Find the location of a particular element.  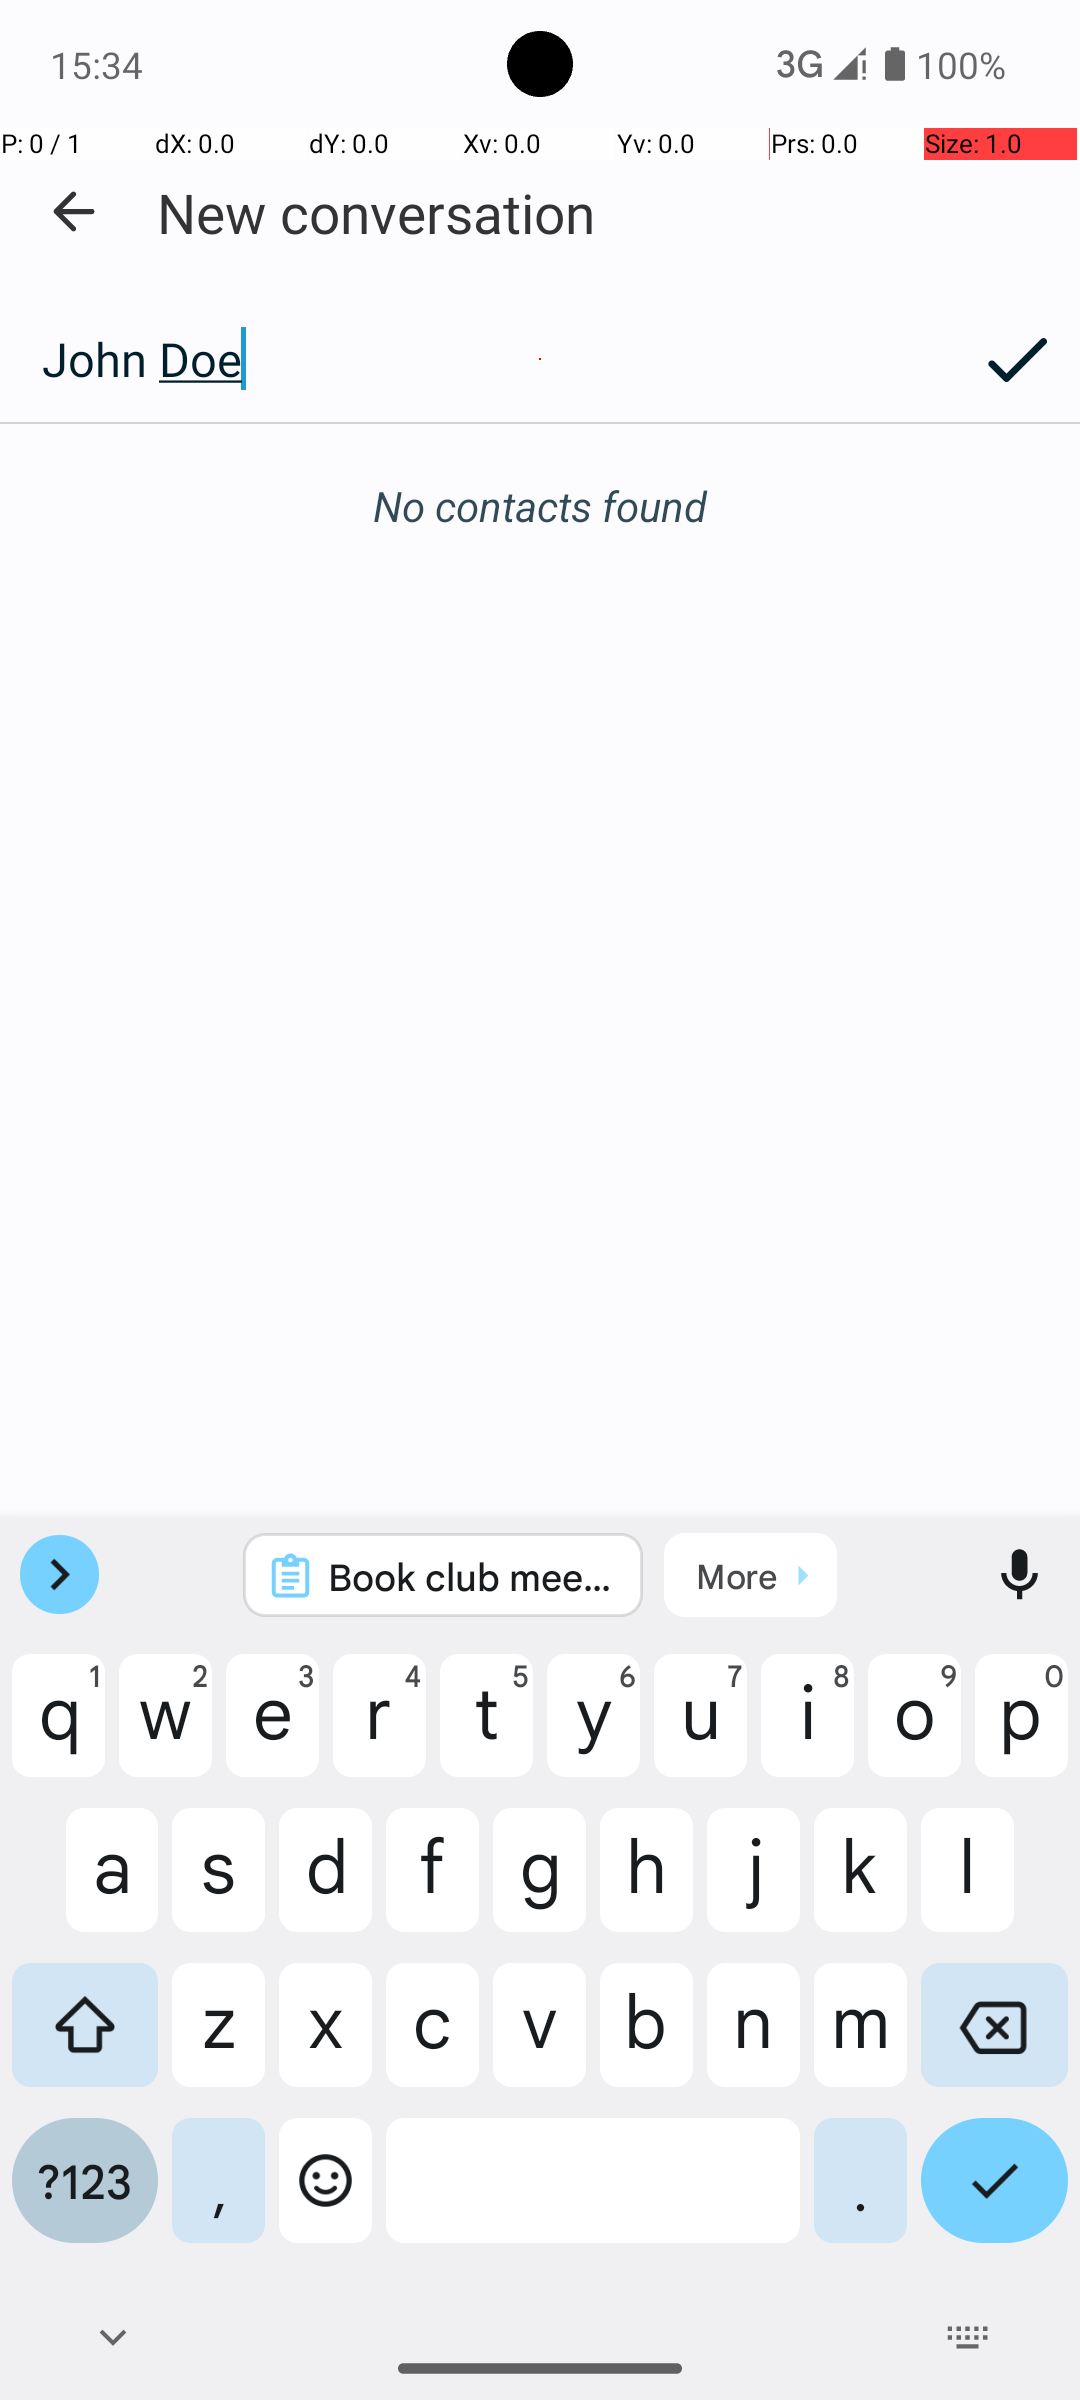

Book club meets next Tuesday to discuss '1984'. is located at coordinates (470, 1576).